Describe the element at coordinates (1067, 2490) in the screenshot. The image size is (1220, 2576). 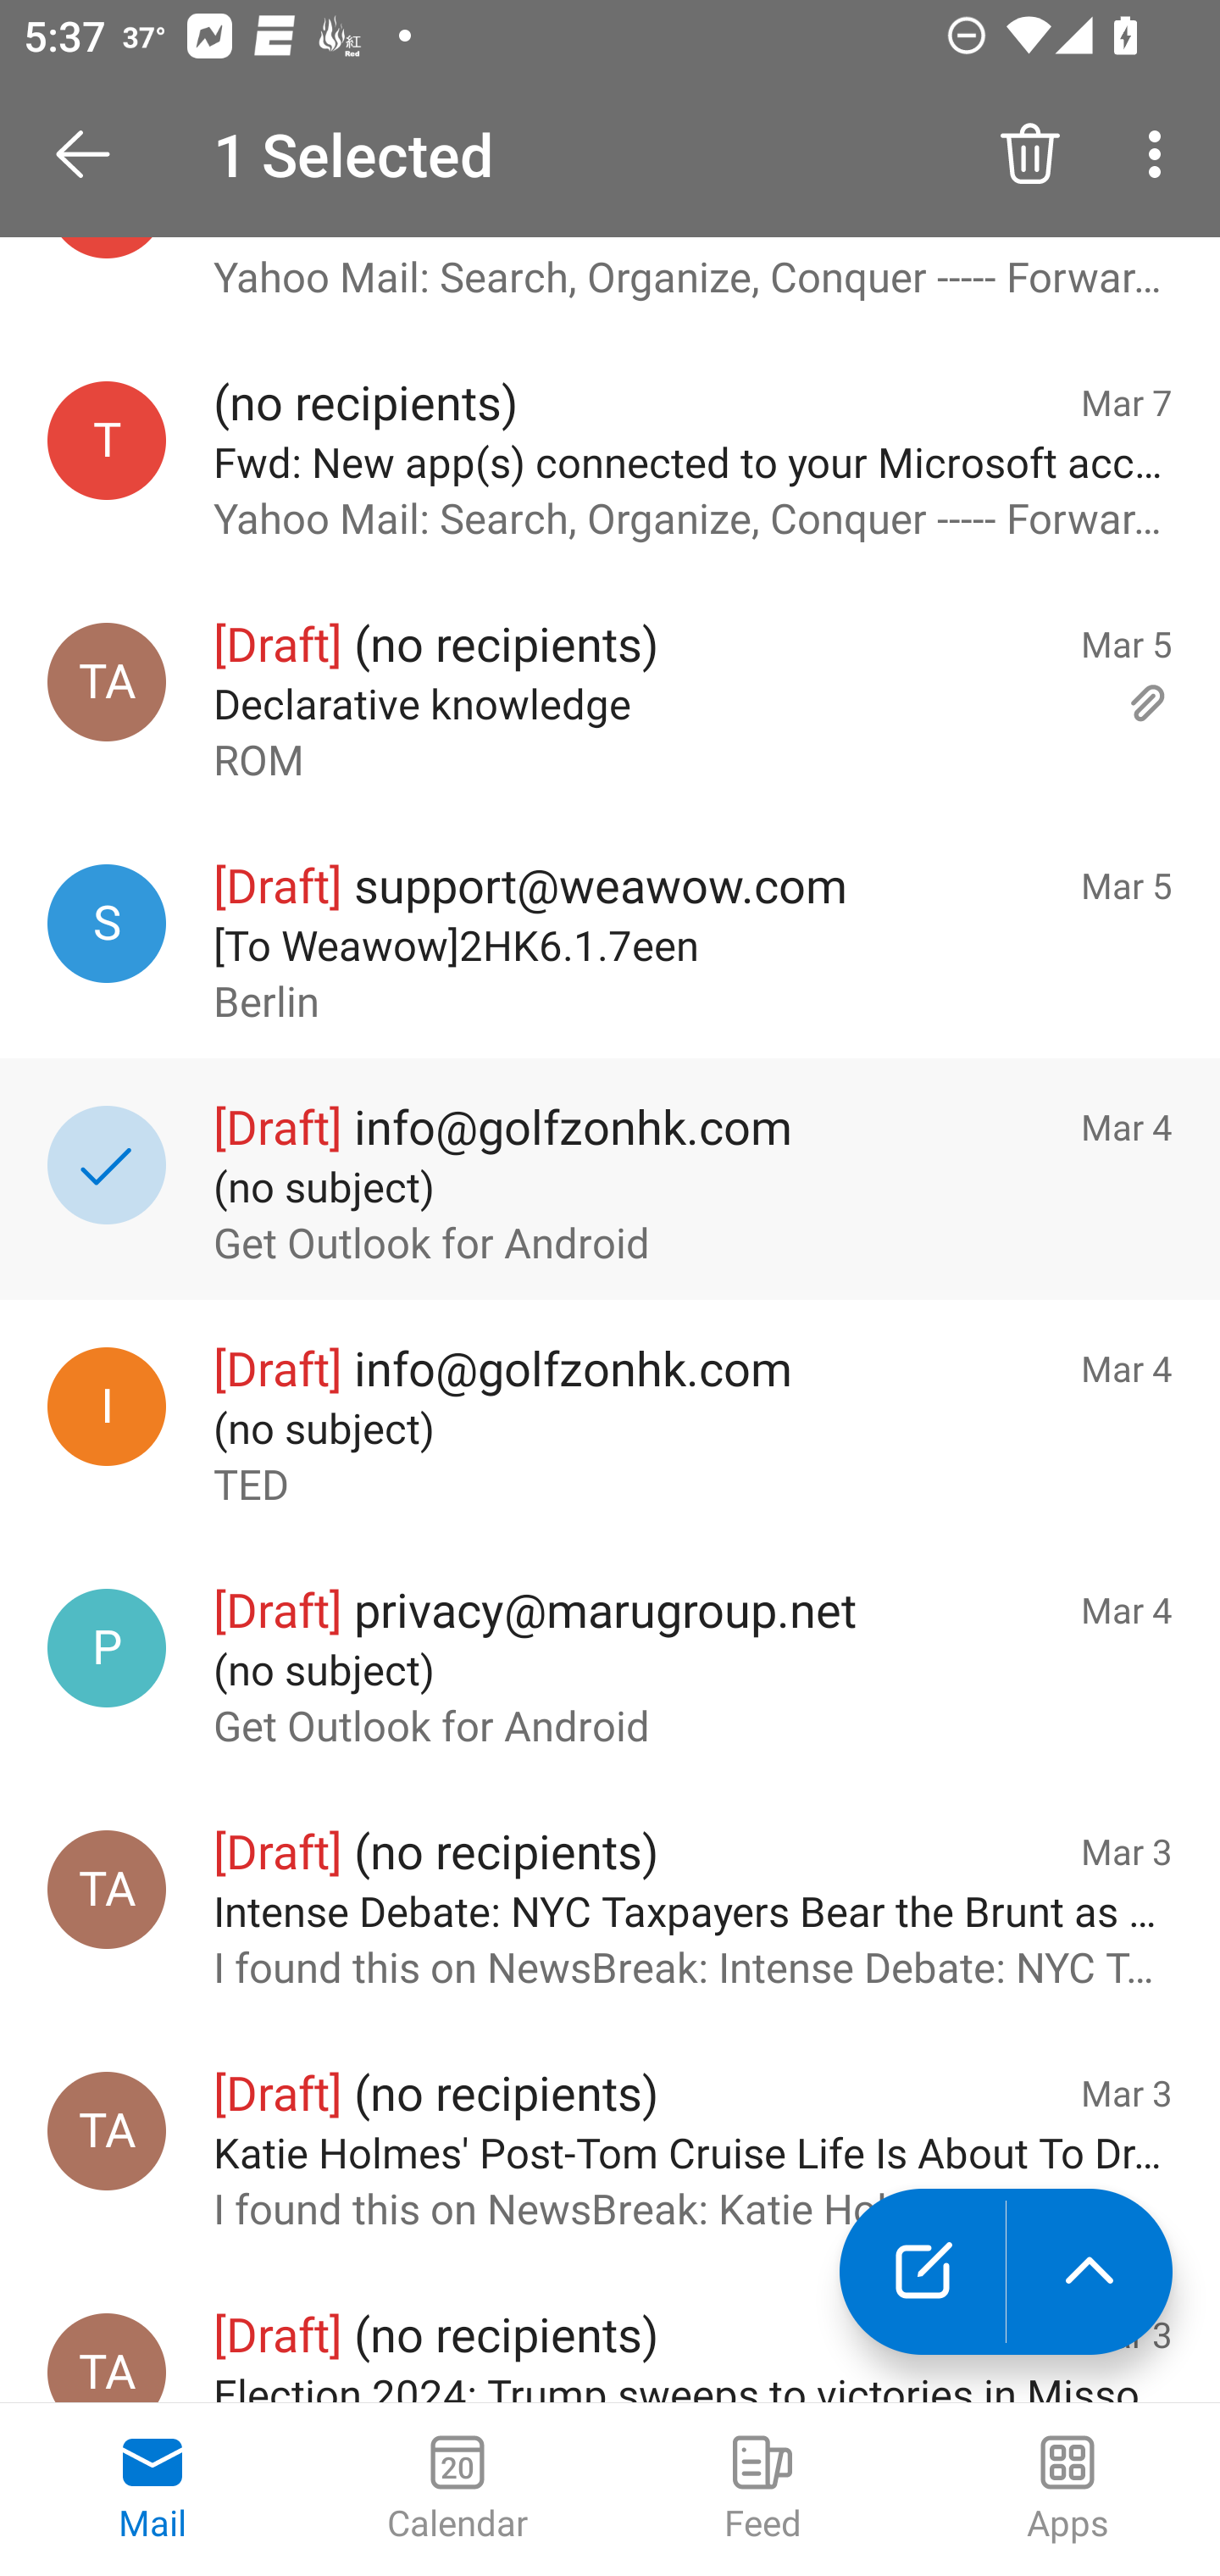
I see `Apps` at that location.